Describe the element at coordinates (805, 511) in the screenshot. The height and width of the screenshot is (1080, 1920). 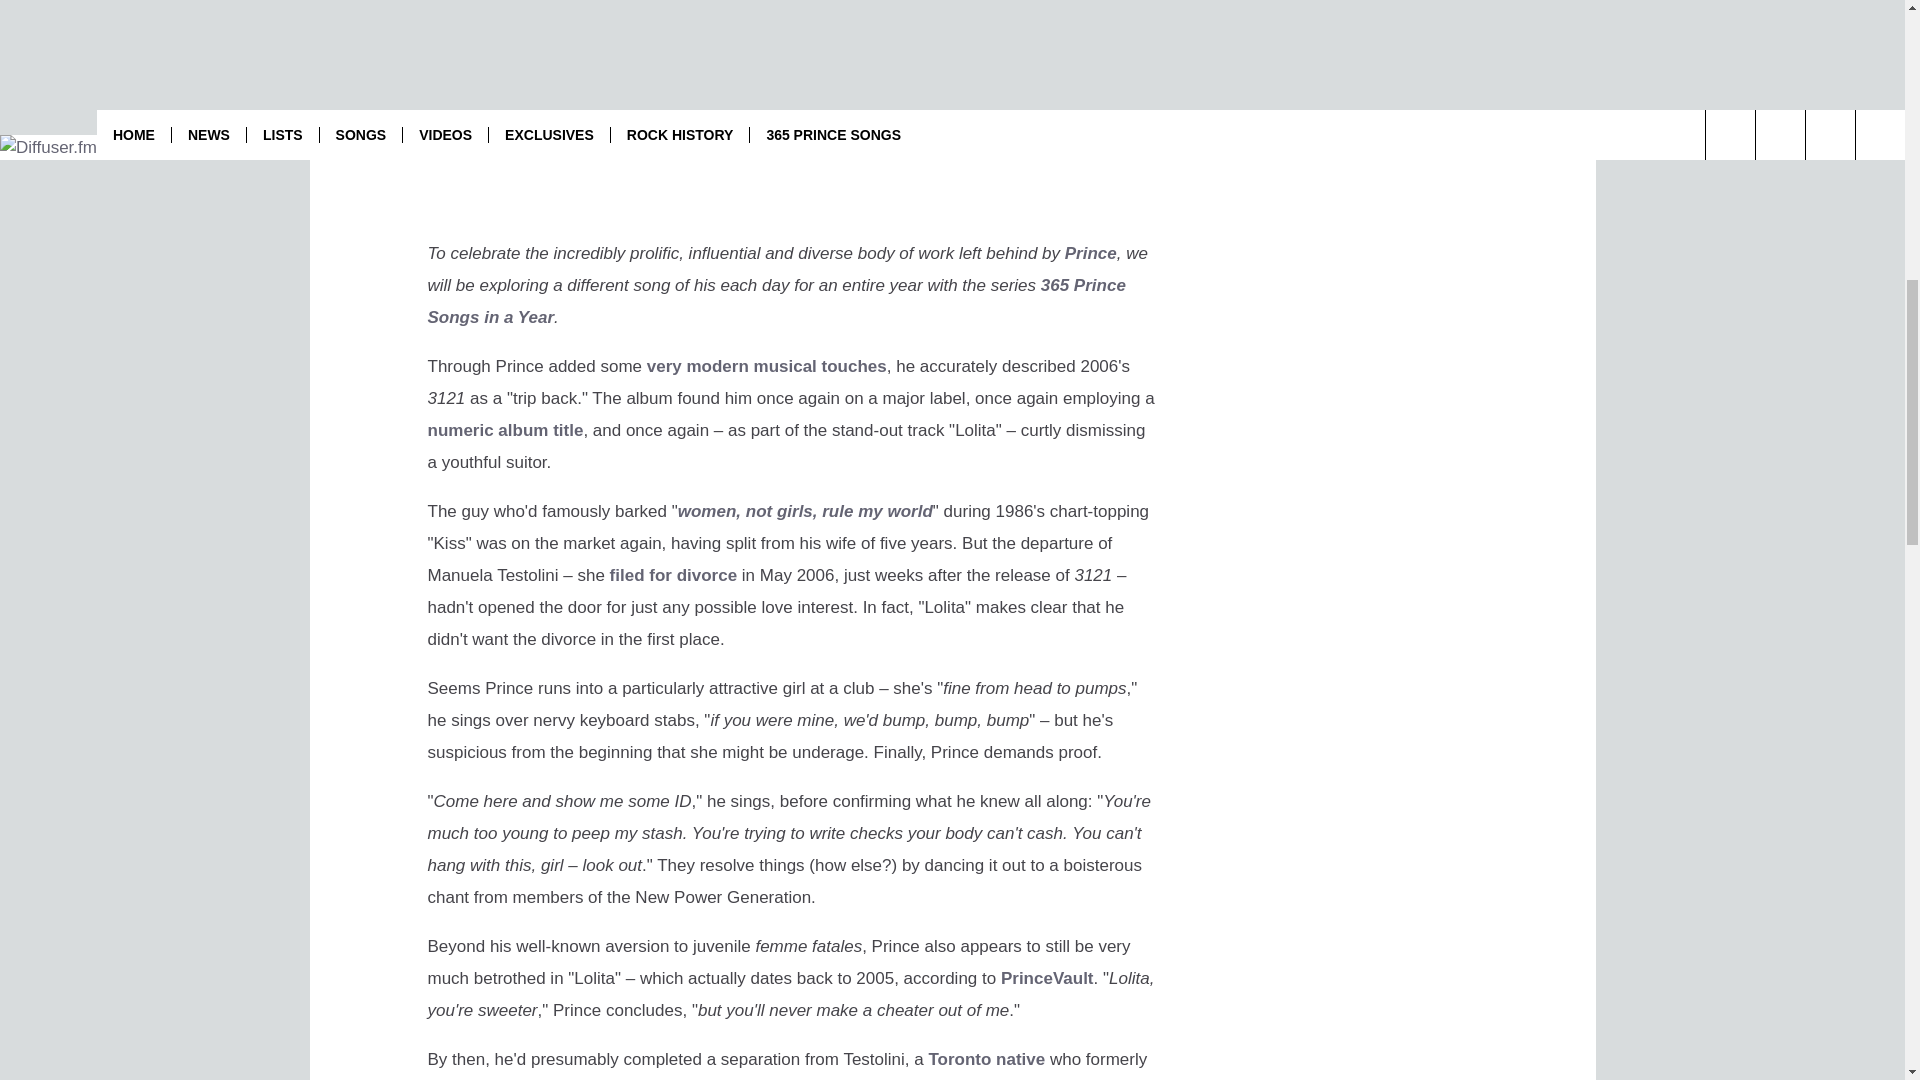
I see `women, not girls, rule my world` at that location.